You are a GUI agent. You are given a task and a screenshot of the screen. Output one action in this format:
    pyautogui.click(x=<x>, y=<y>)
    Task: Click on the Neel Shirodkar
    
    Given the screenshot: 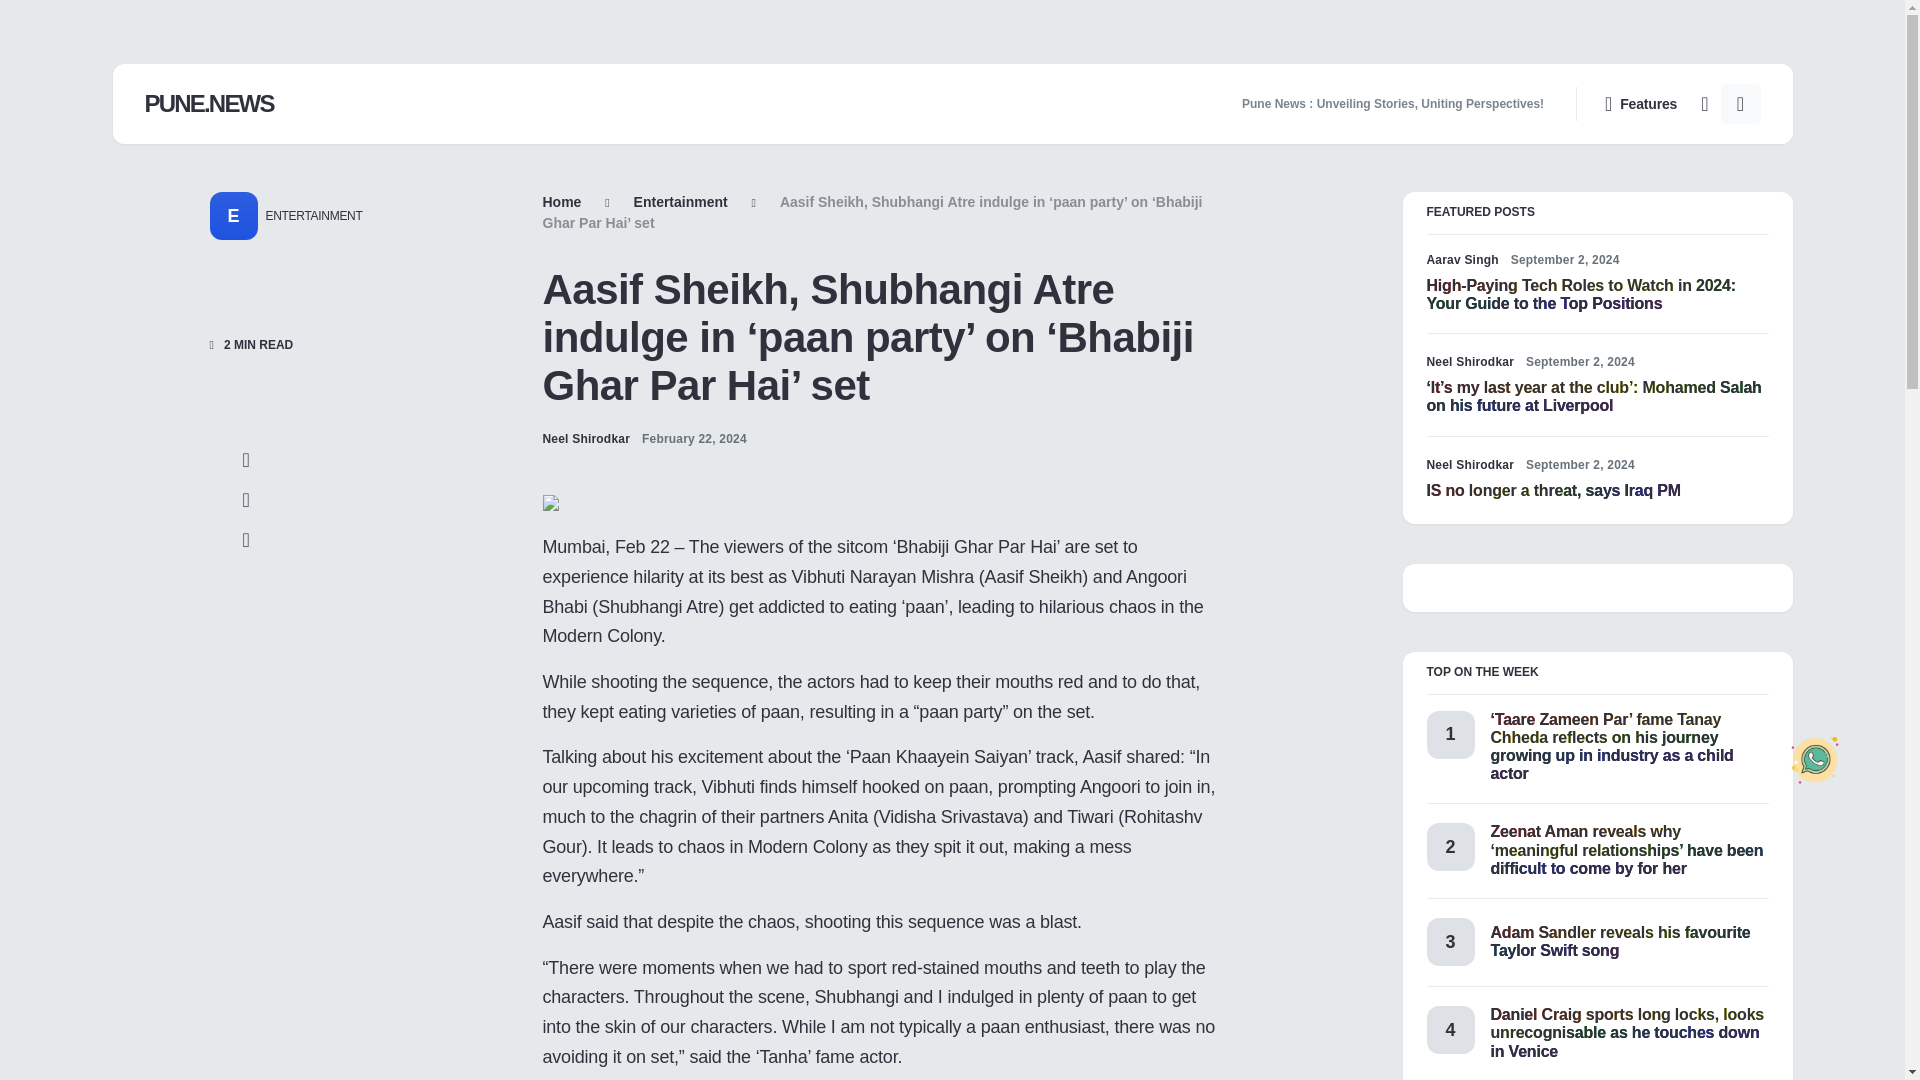 What is the action you would take?
    pyautogui.click(x=585, y=438)
    